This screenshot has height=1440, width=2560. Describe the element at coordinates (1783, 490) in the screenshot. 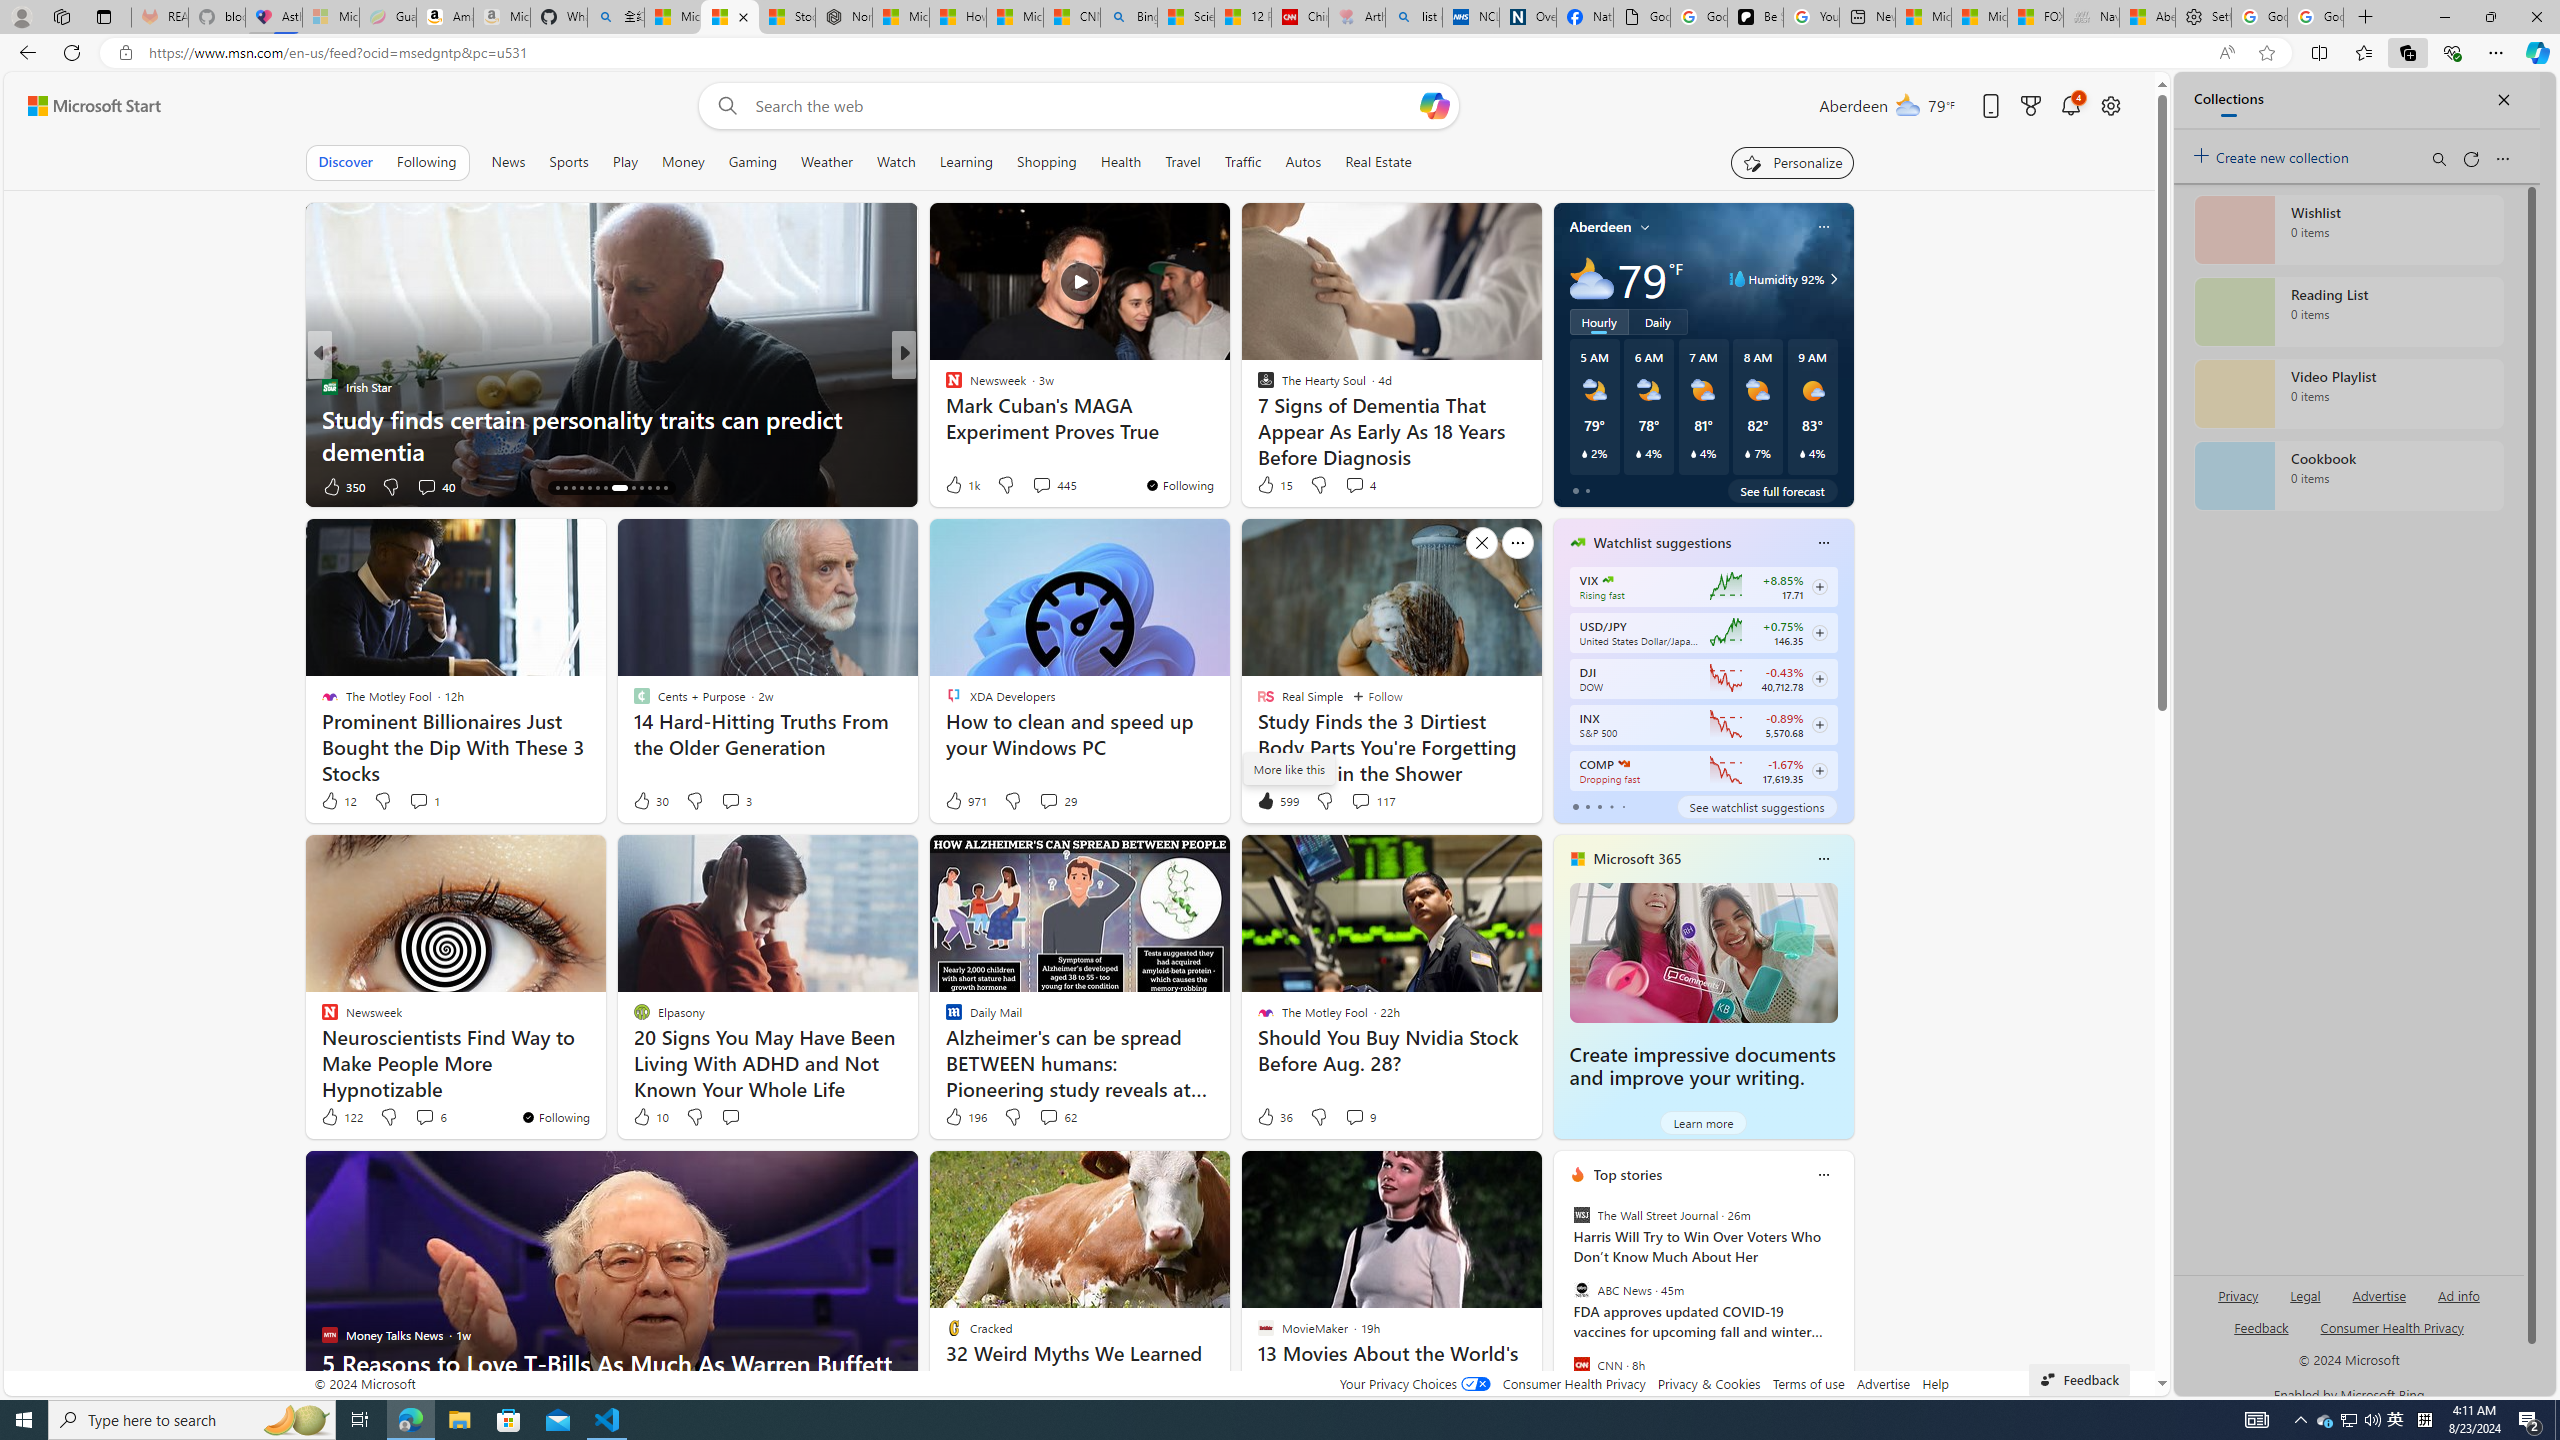

I see `See full forecast` at that location.